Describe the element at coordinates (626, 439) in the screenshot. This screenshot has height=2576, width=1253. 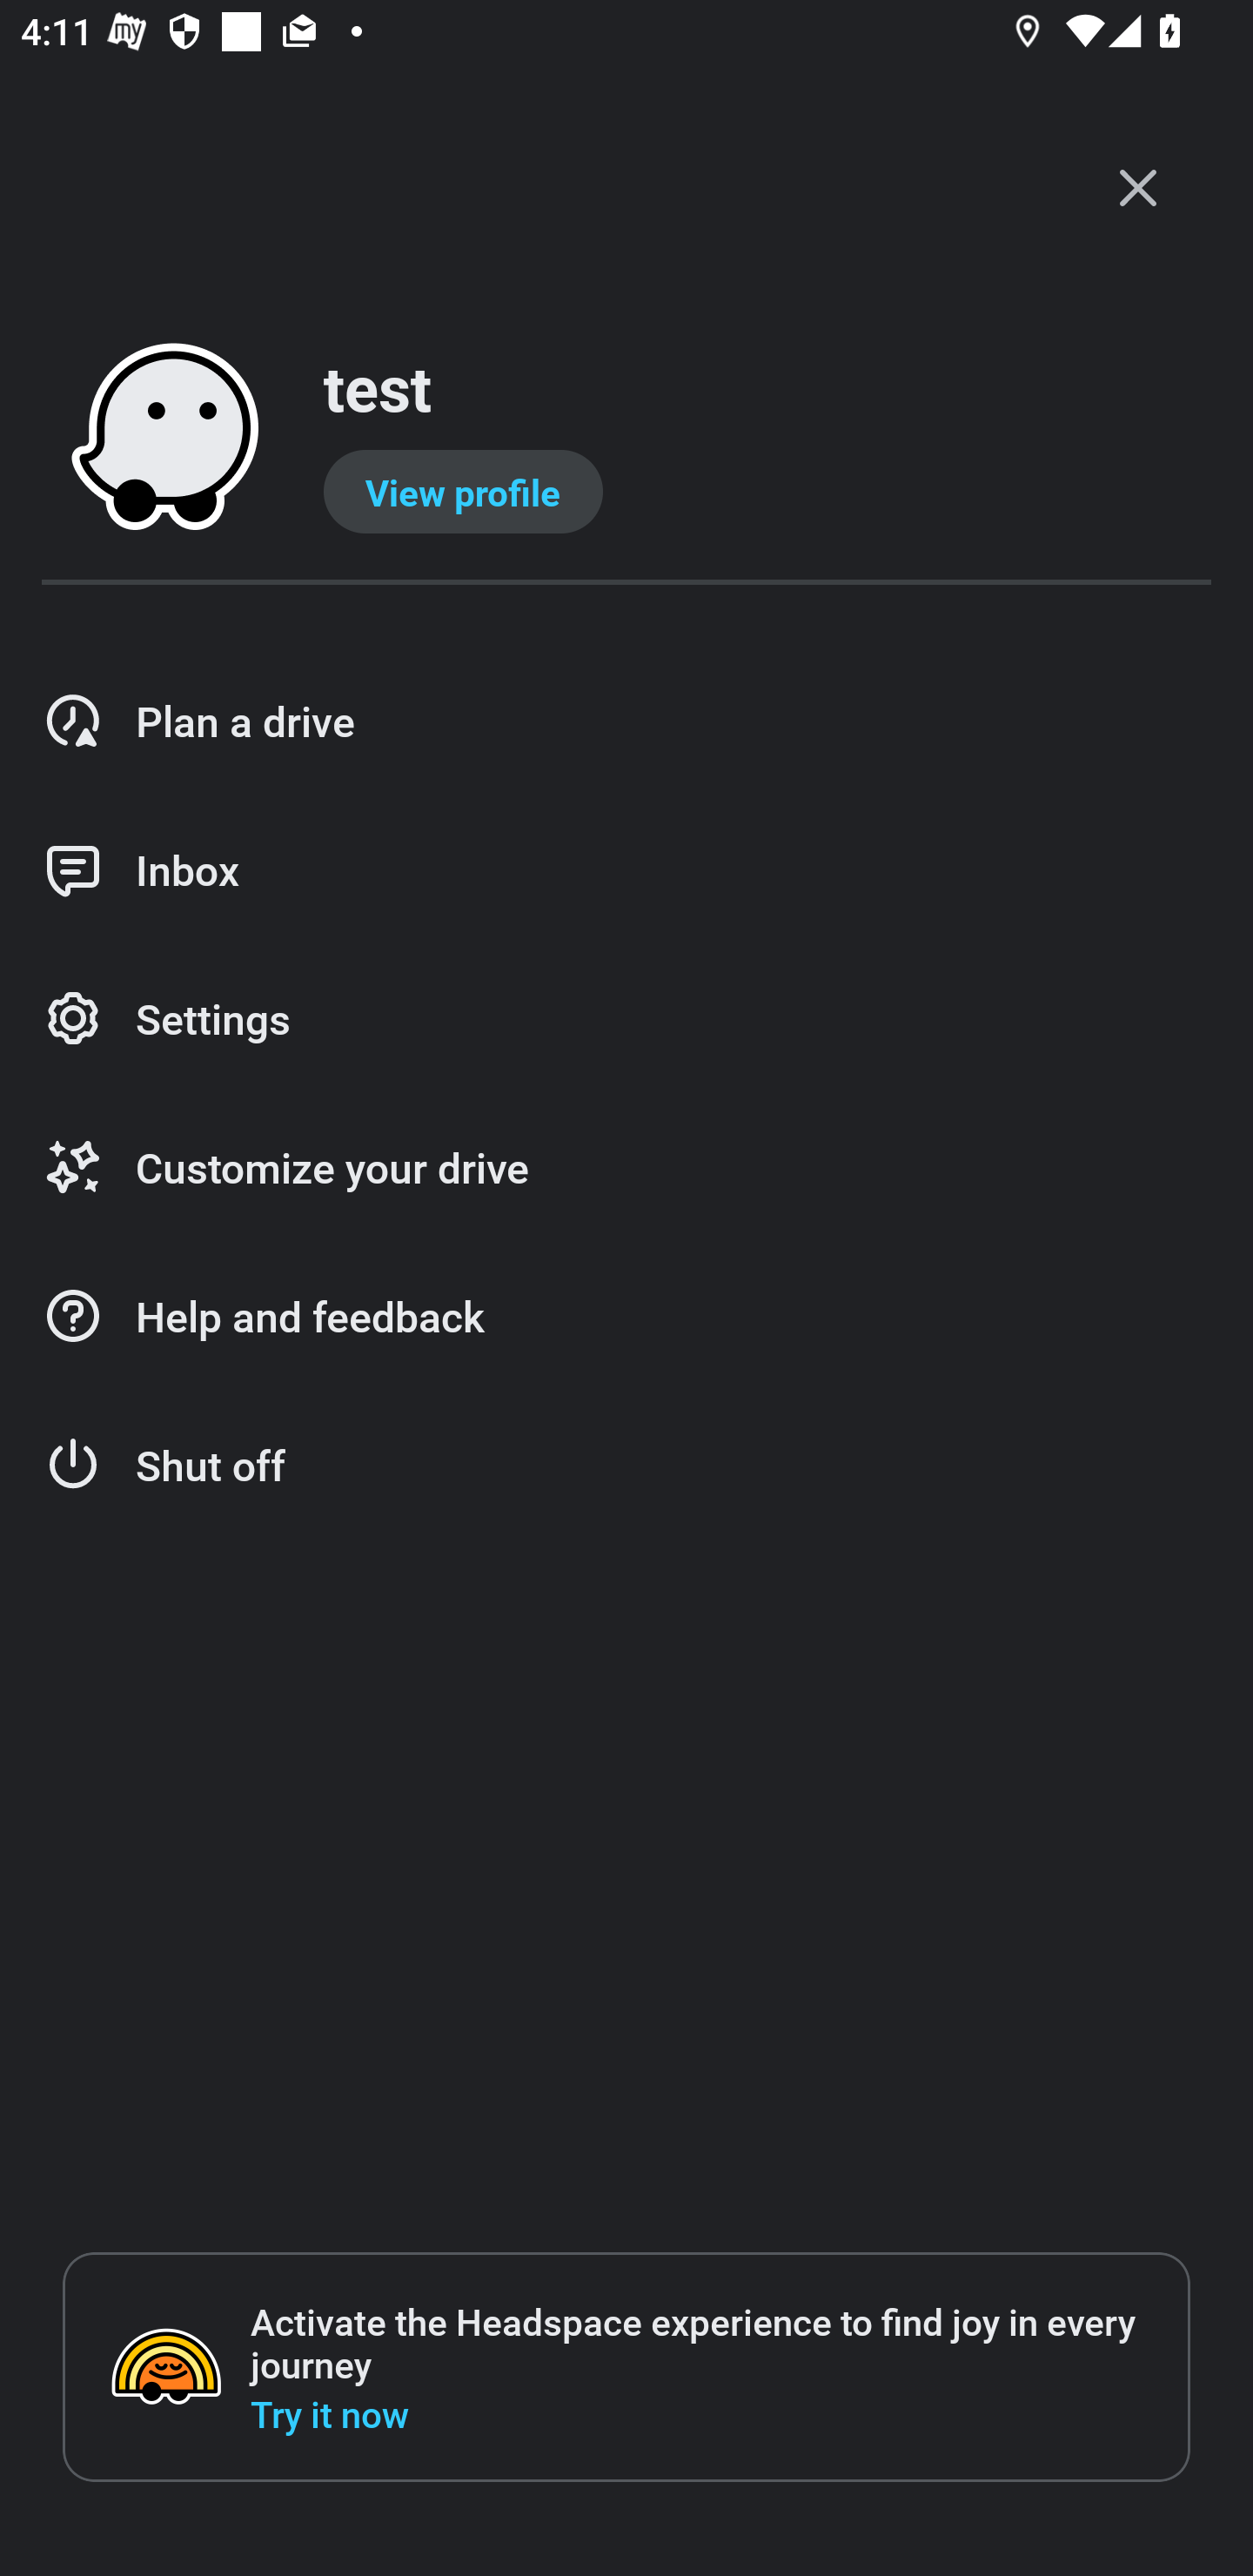
I see `test View profile` at that location.